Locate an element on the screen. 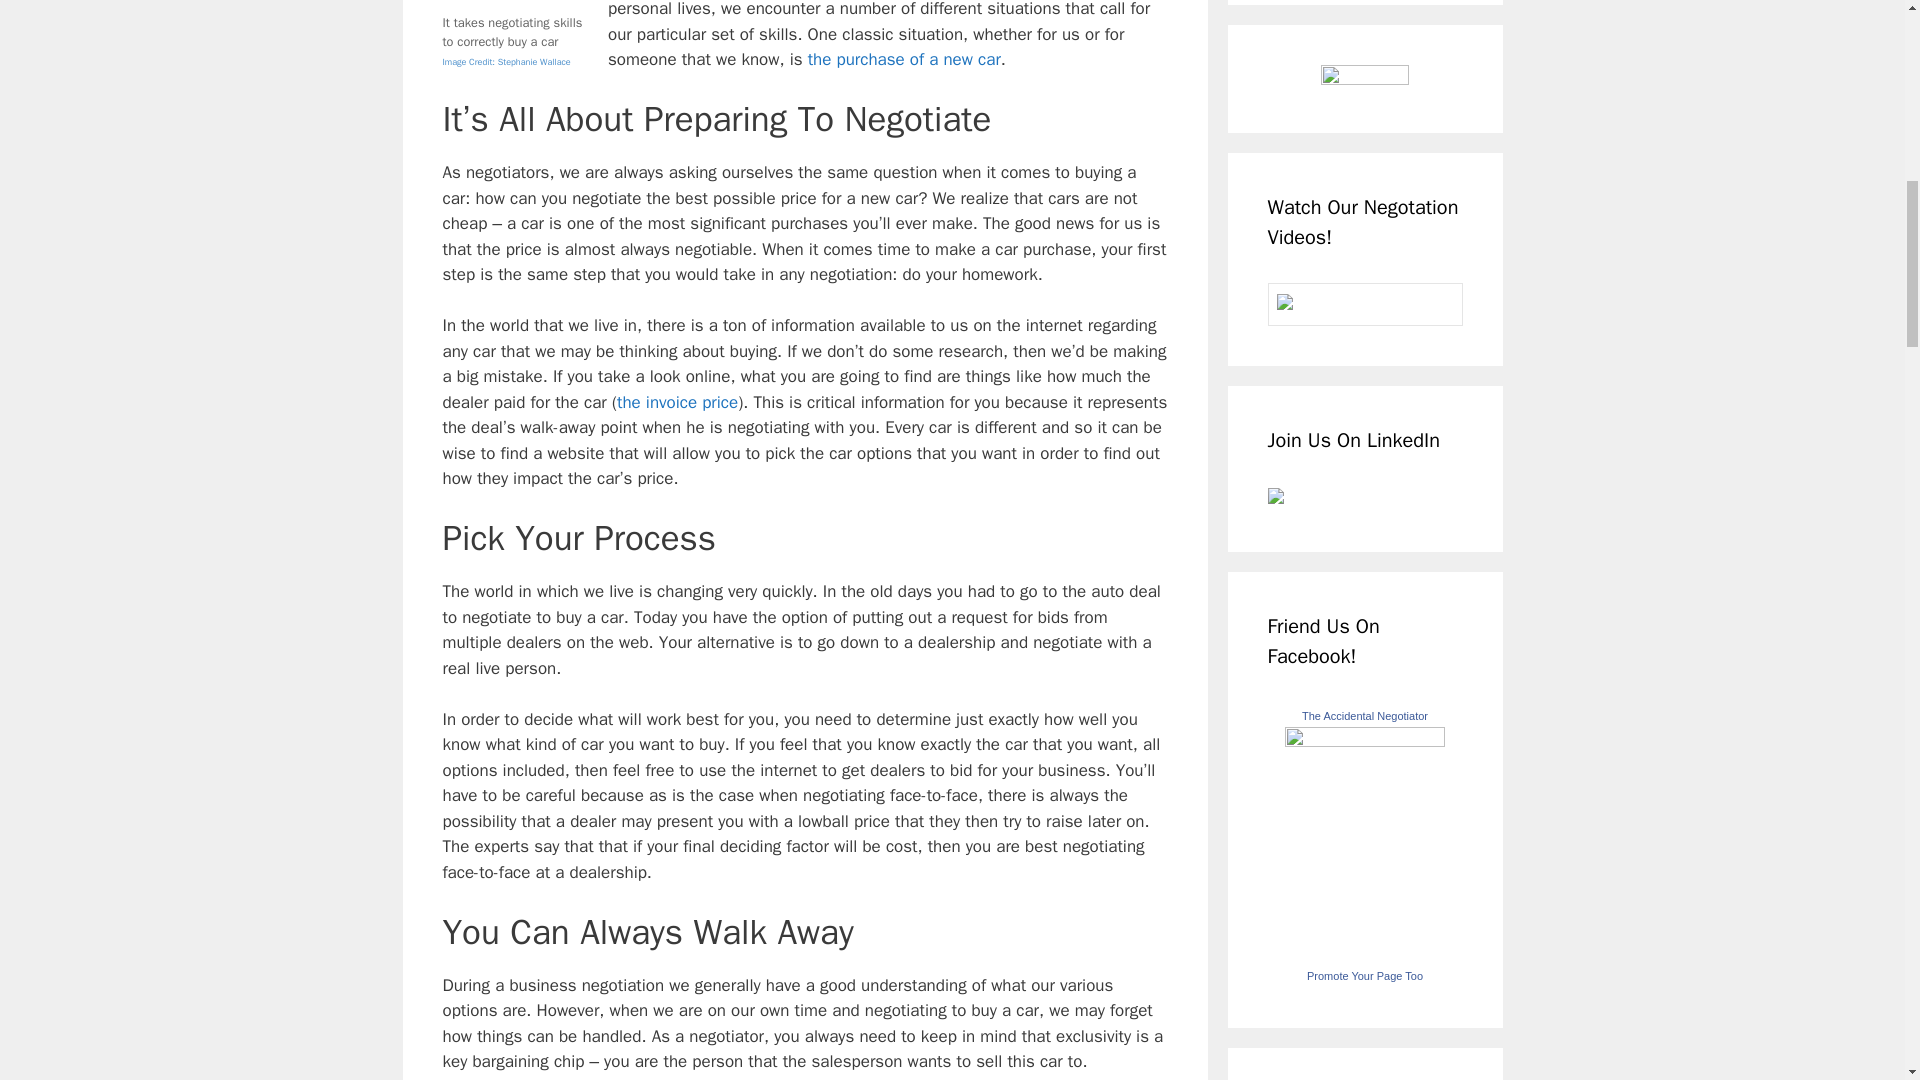  the purchase of a new car is located at coordinates (904, 59).